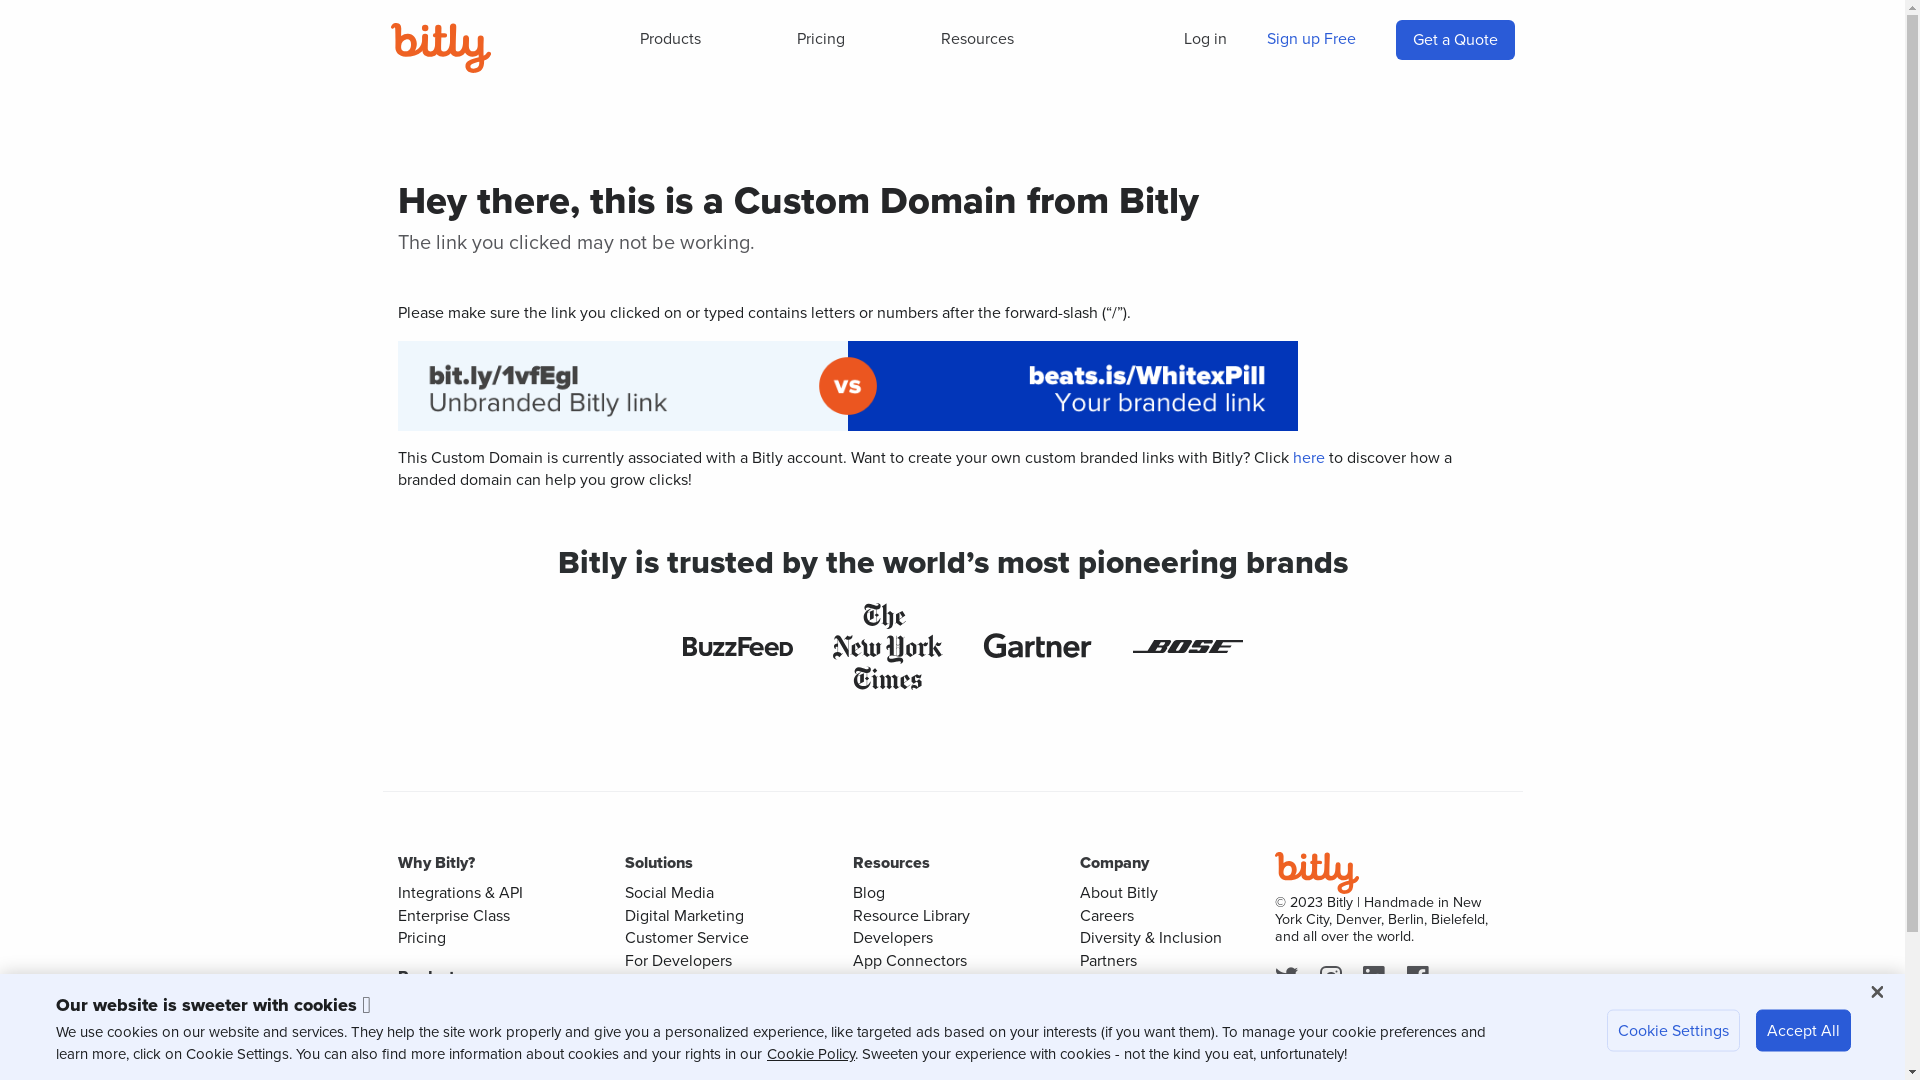  Describe the element at coordinates (422, 938) in the screenshot. I see `Pricing` at that location.